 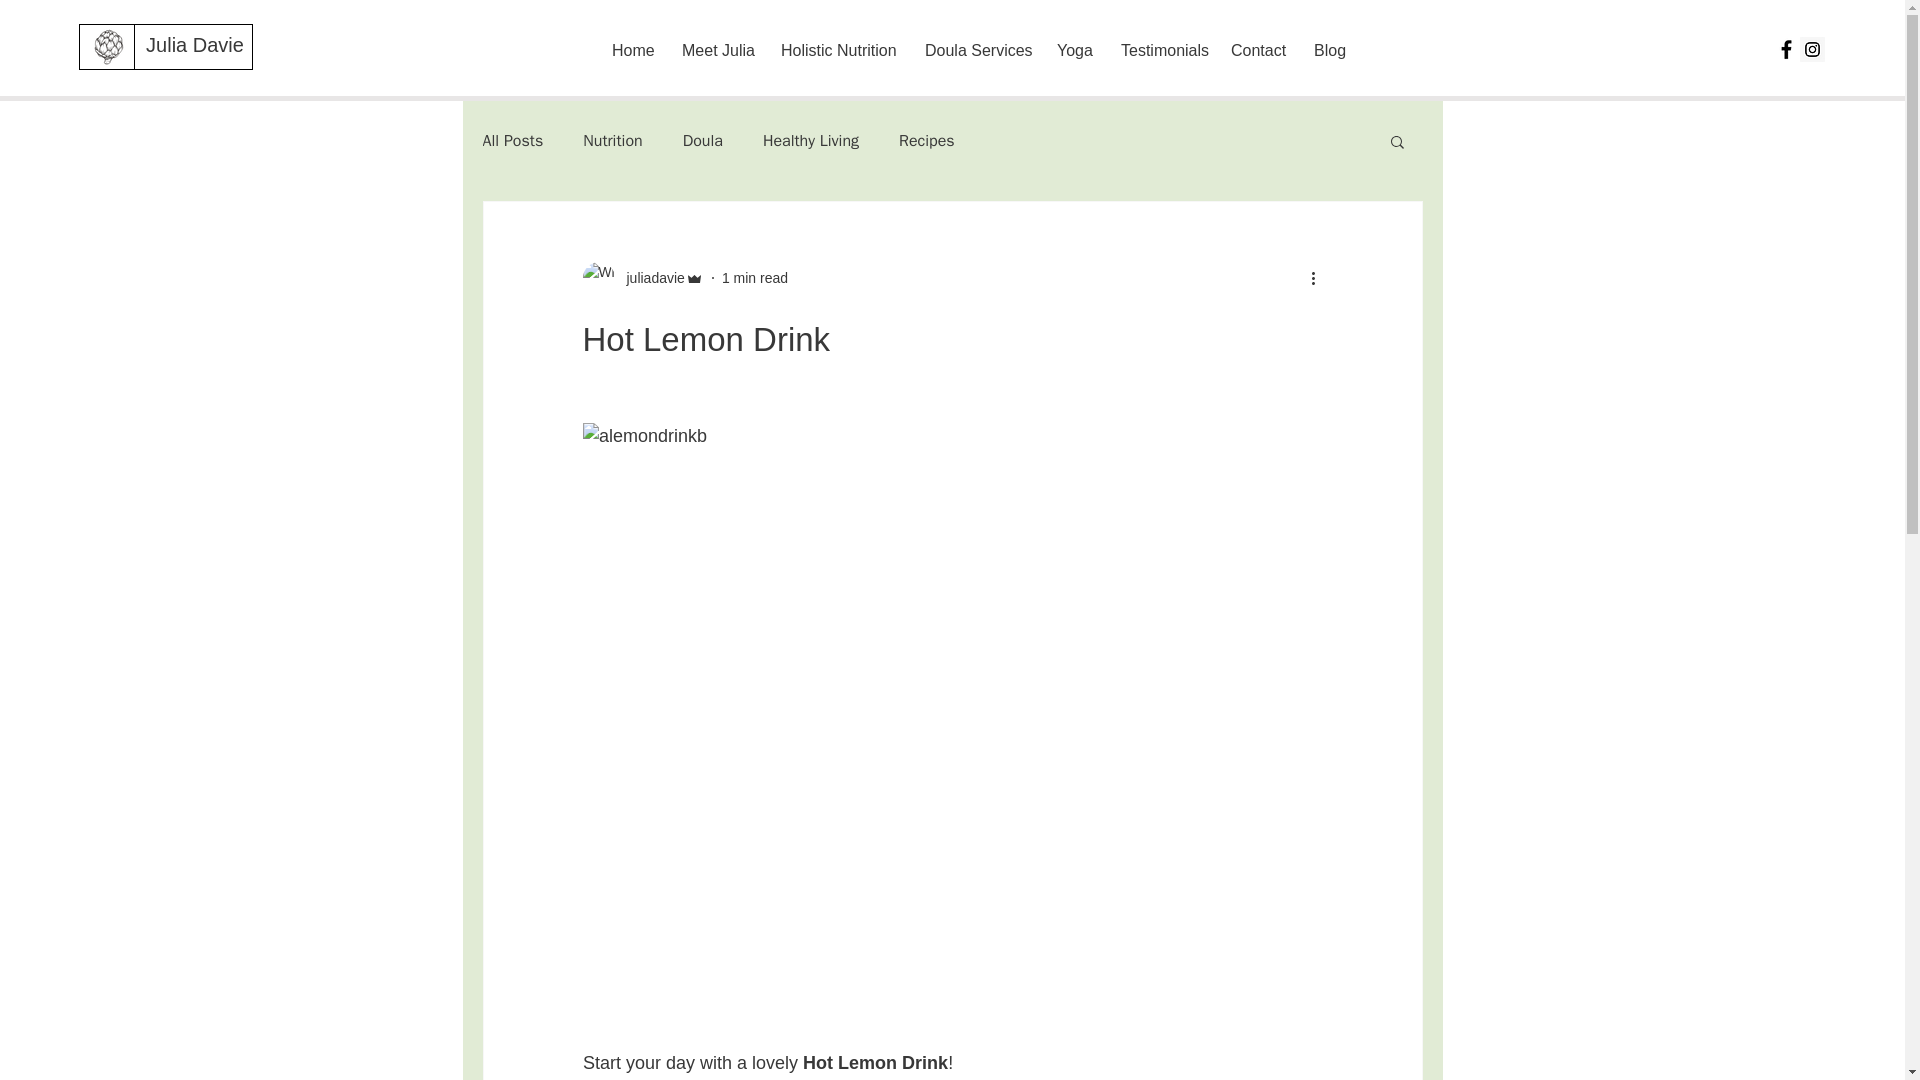 What do you see at coordinates (1160, 50) in the screenshot?
I see `Testimonials` at bounding box center [1160, 50].